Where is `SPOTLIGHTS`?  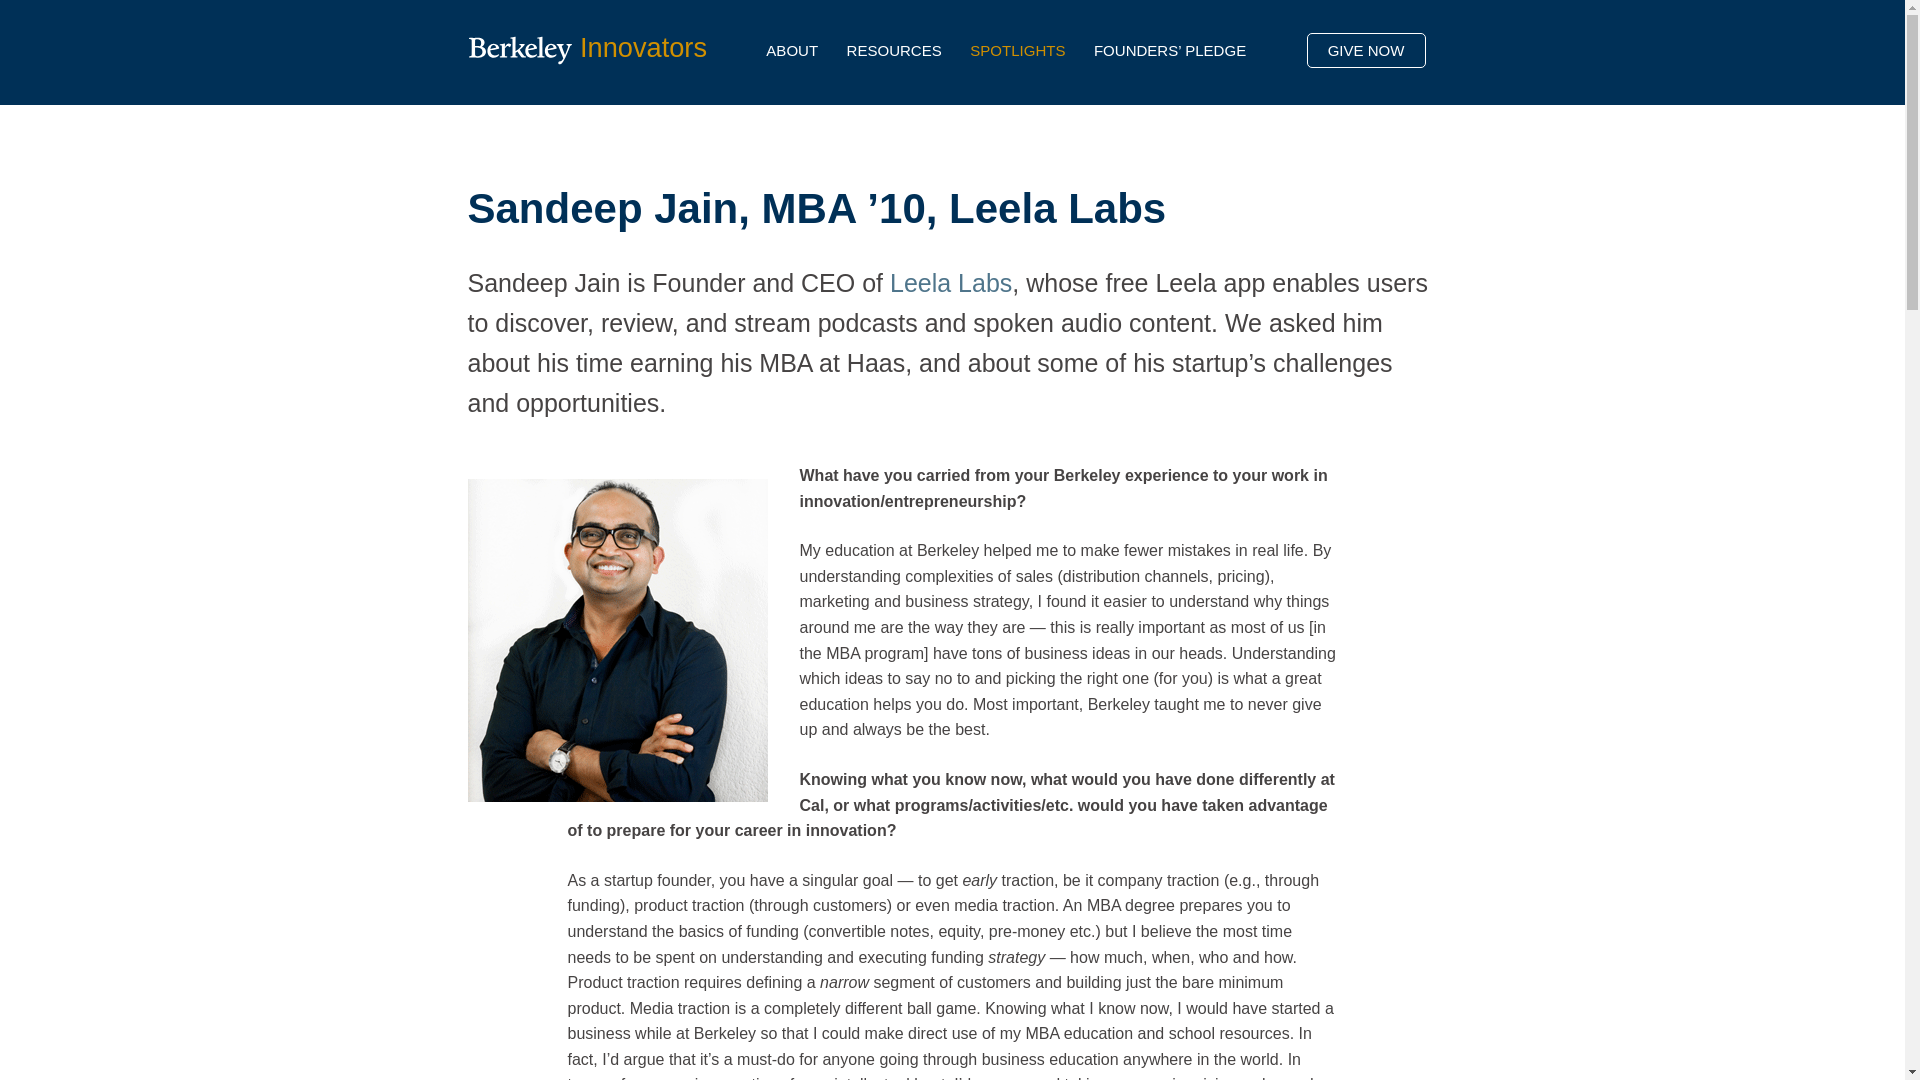 SPOTLIGHTS is located at coordinates (1017, 54).